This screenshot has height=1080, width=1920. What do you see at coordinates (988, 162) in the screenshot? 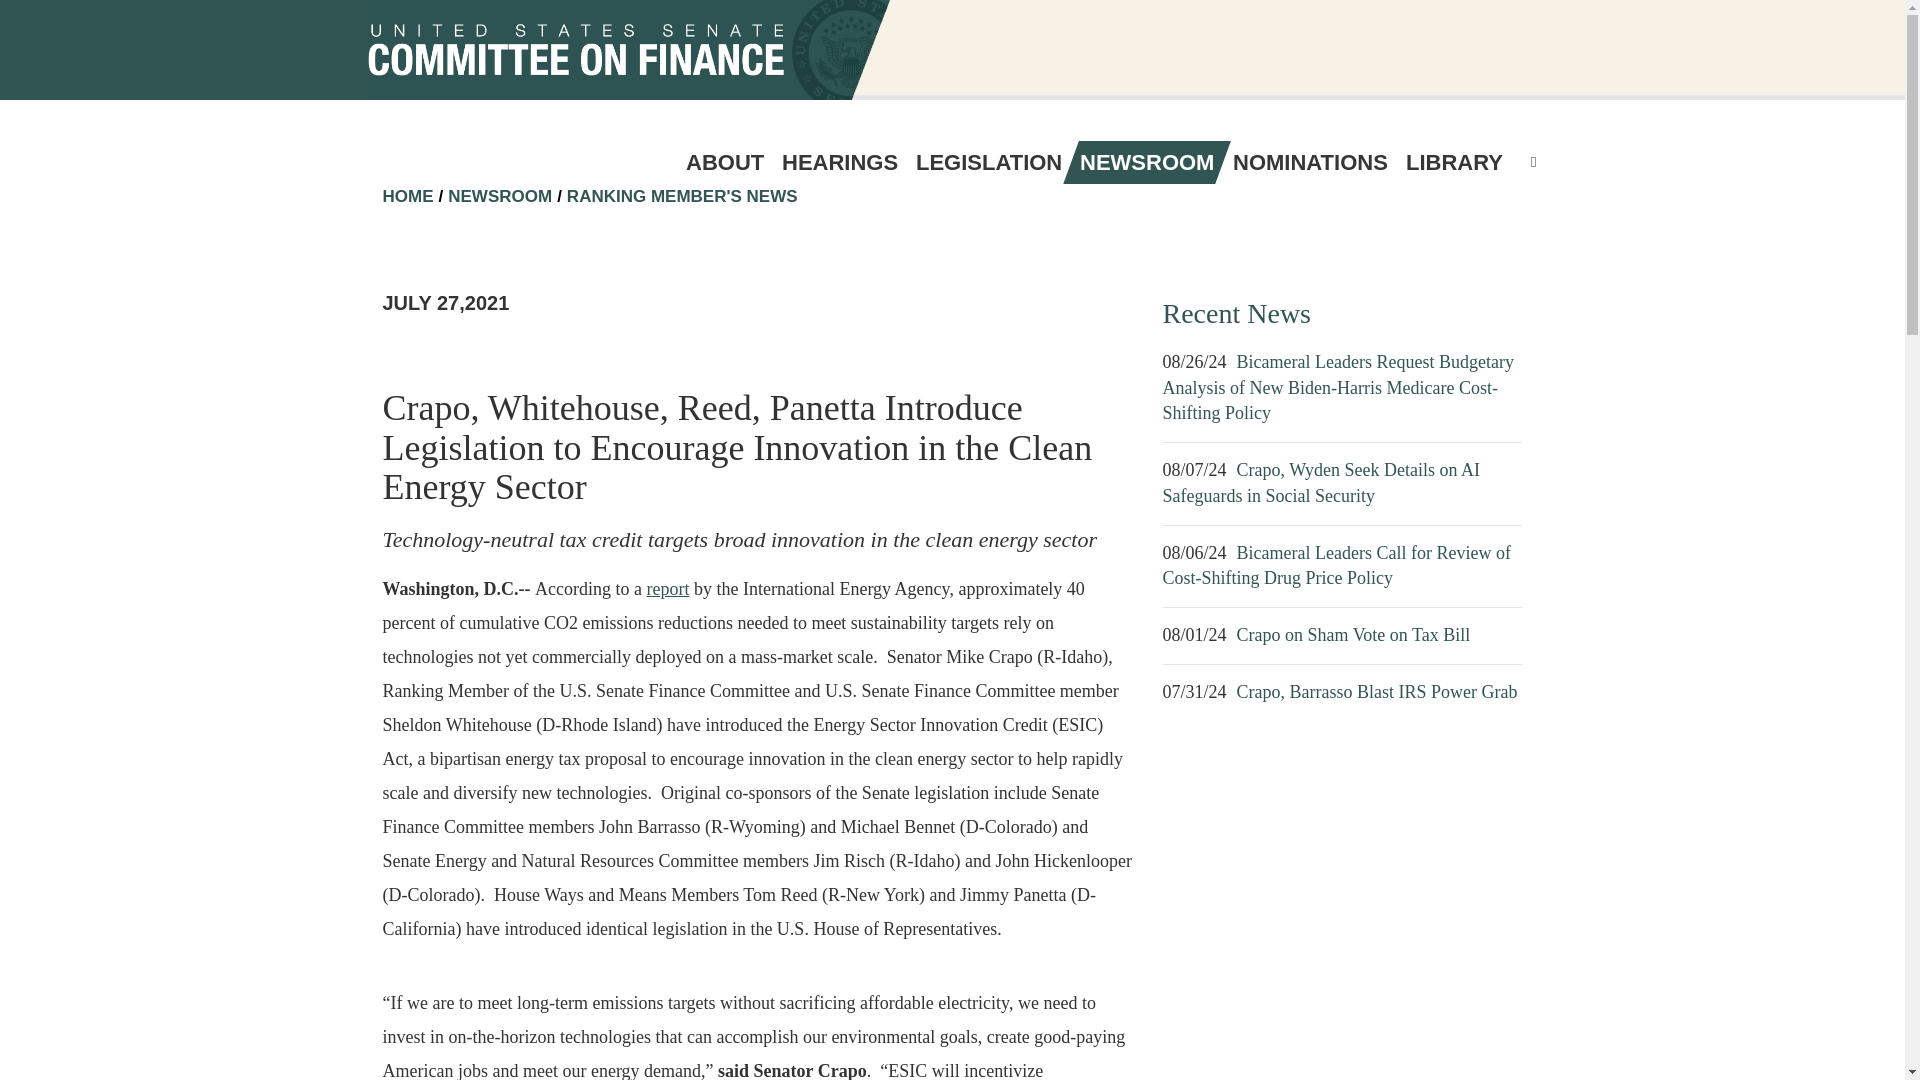
I see `LEGISLATION` at bounding box center [988, 162].